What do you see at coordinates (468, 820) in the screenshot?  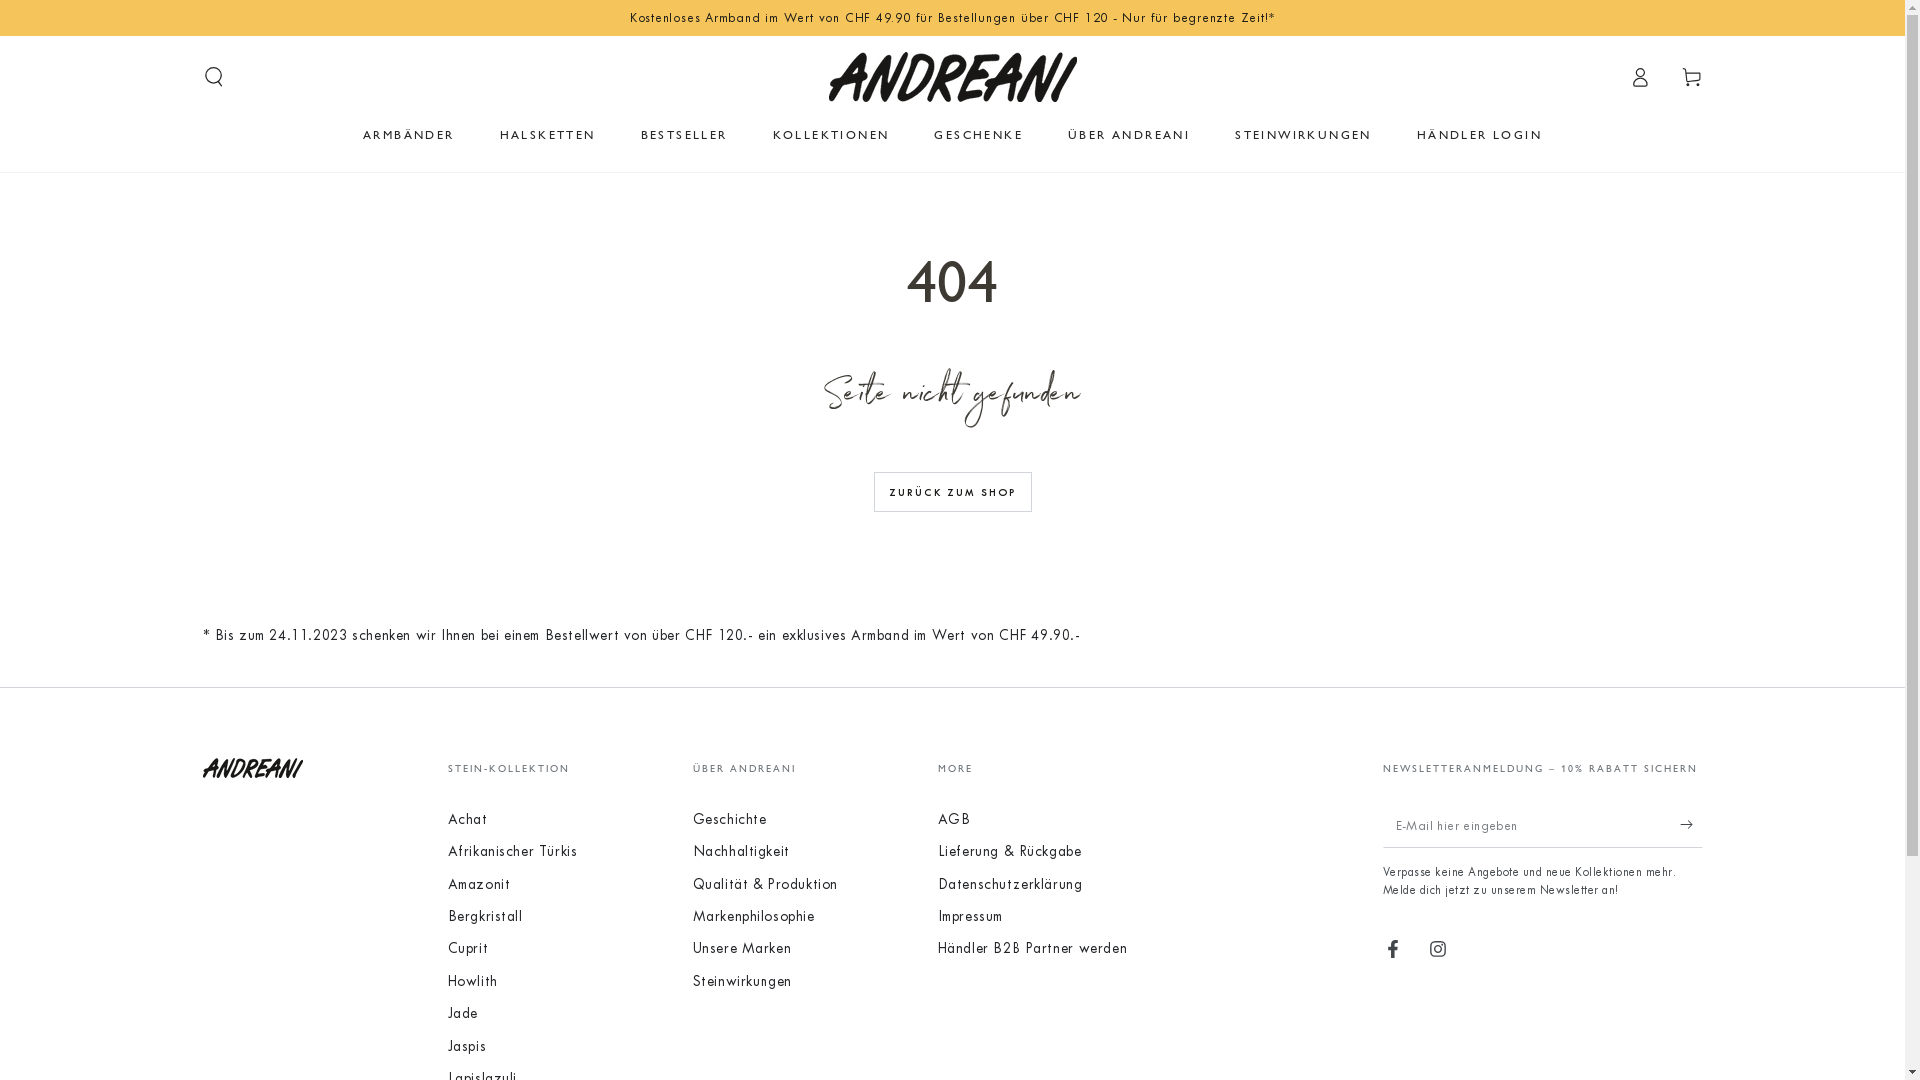 I see `Achat` at bounding box center [468, 820].